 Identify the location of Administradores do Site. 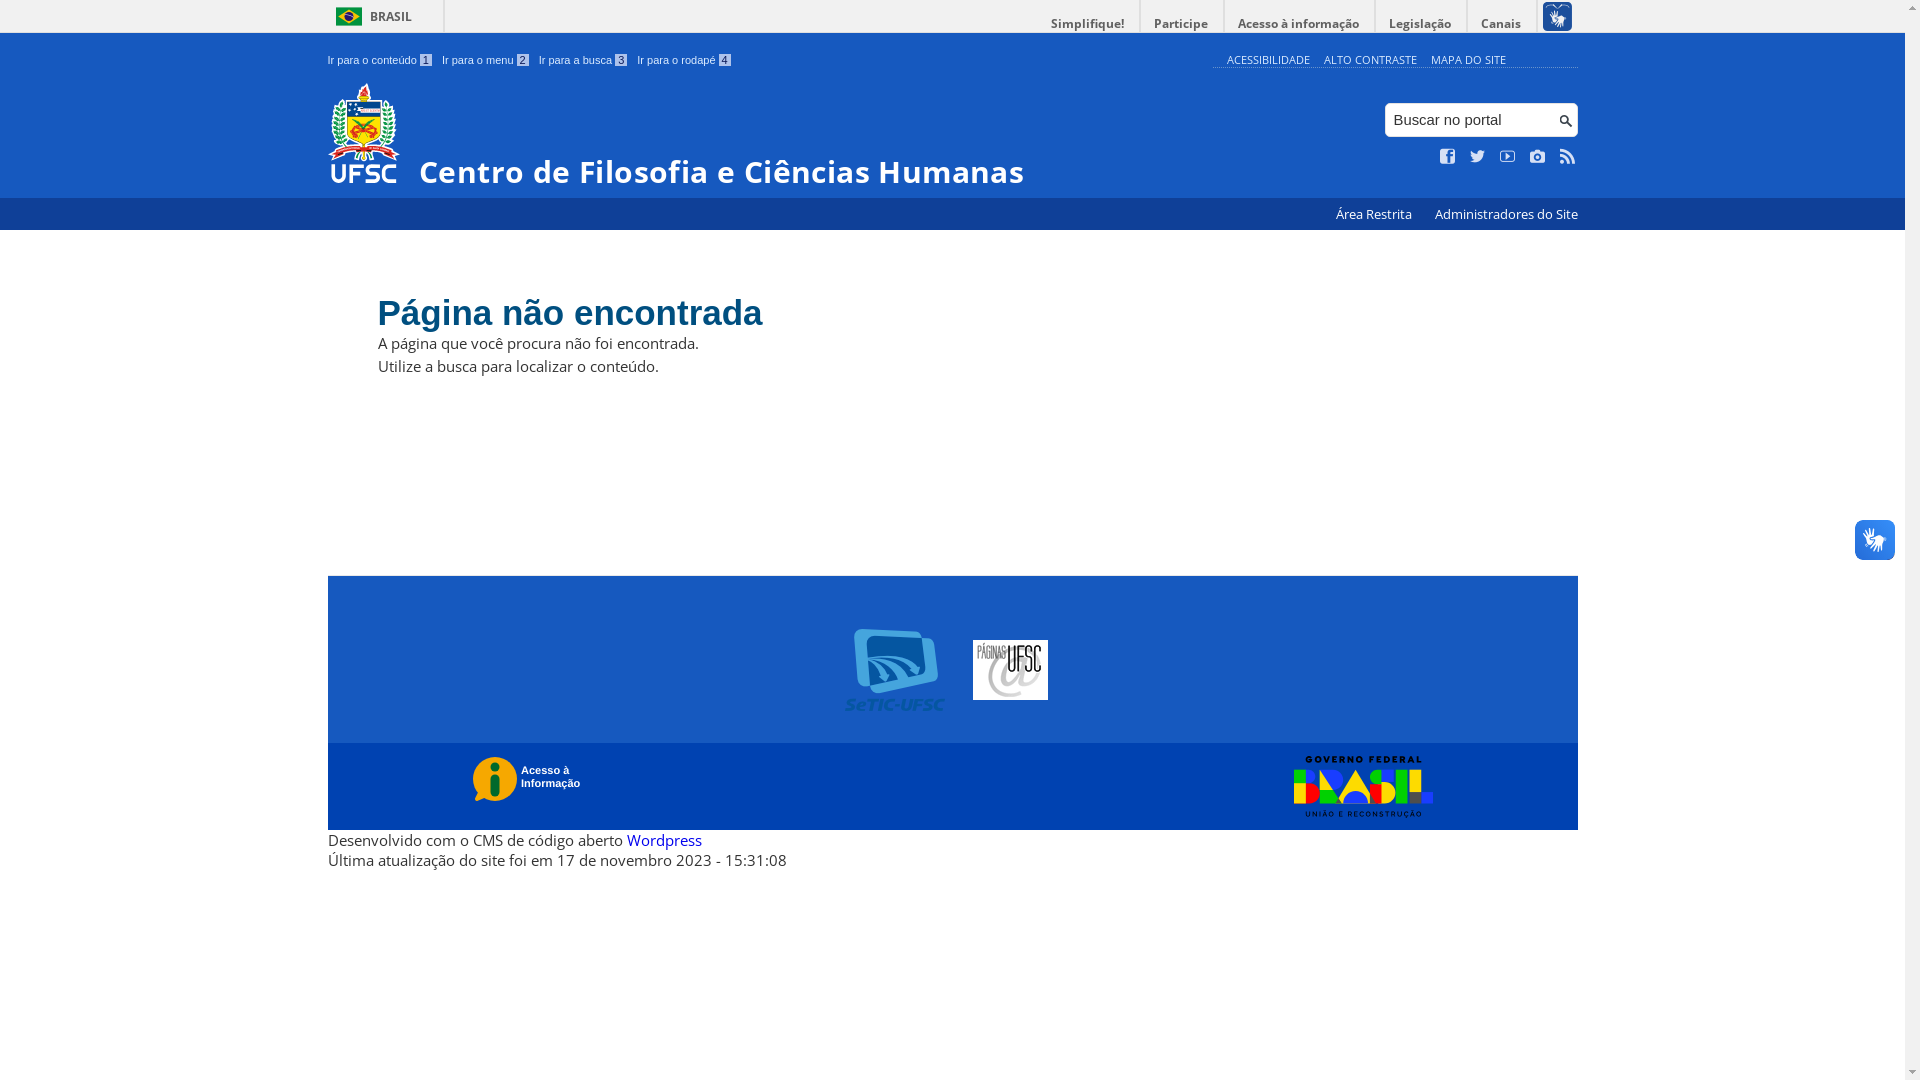
(1506, 214).